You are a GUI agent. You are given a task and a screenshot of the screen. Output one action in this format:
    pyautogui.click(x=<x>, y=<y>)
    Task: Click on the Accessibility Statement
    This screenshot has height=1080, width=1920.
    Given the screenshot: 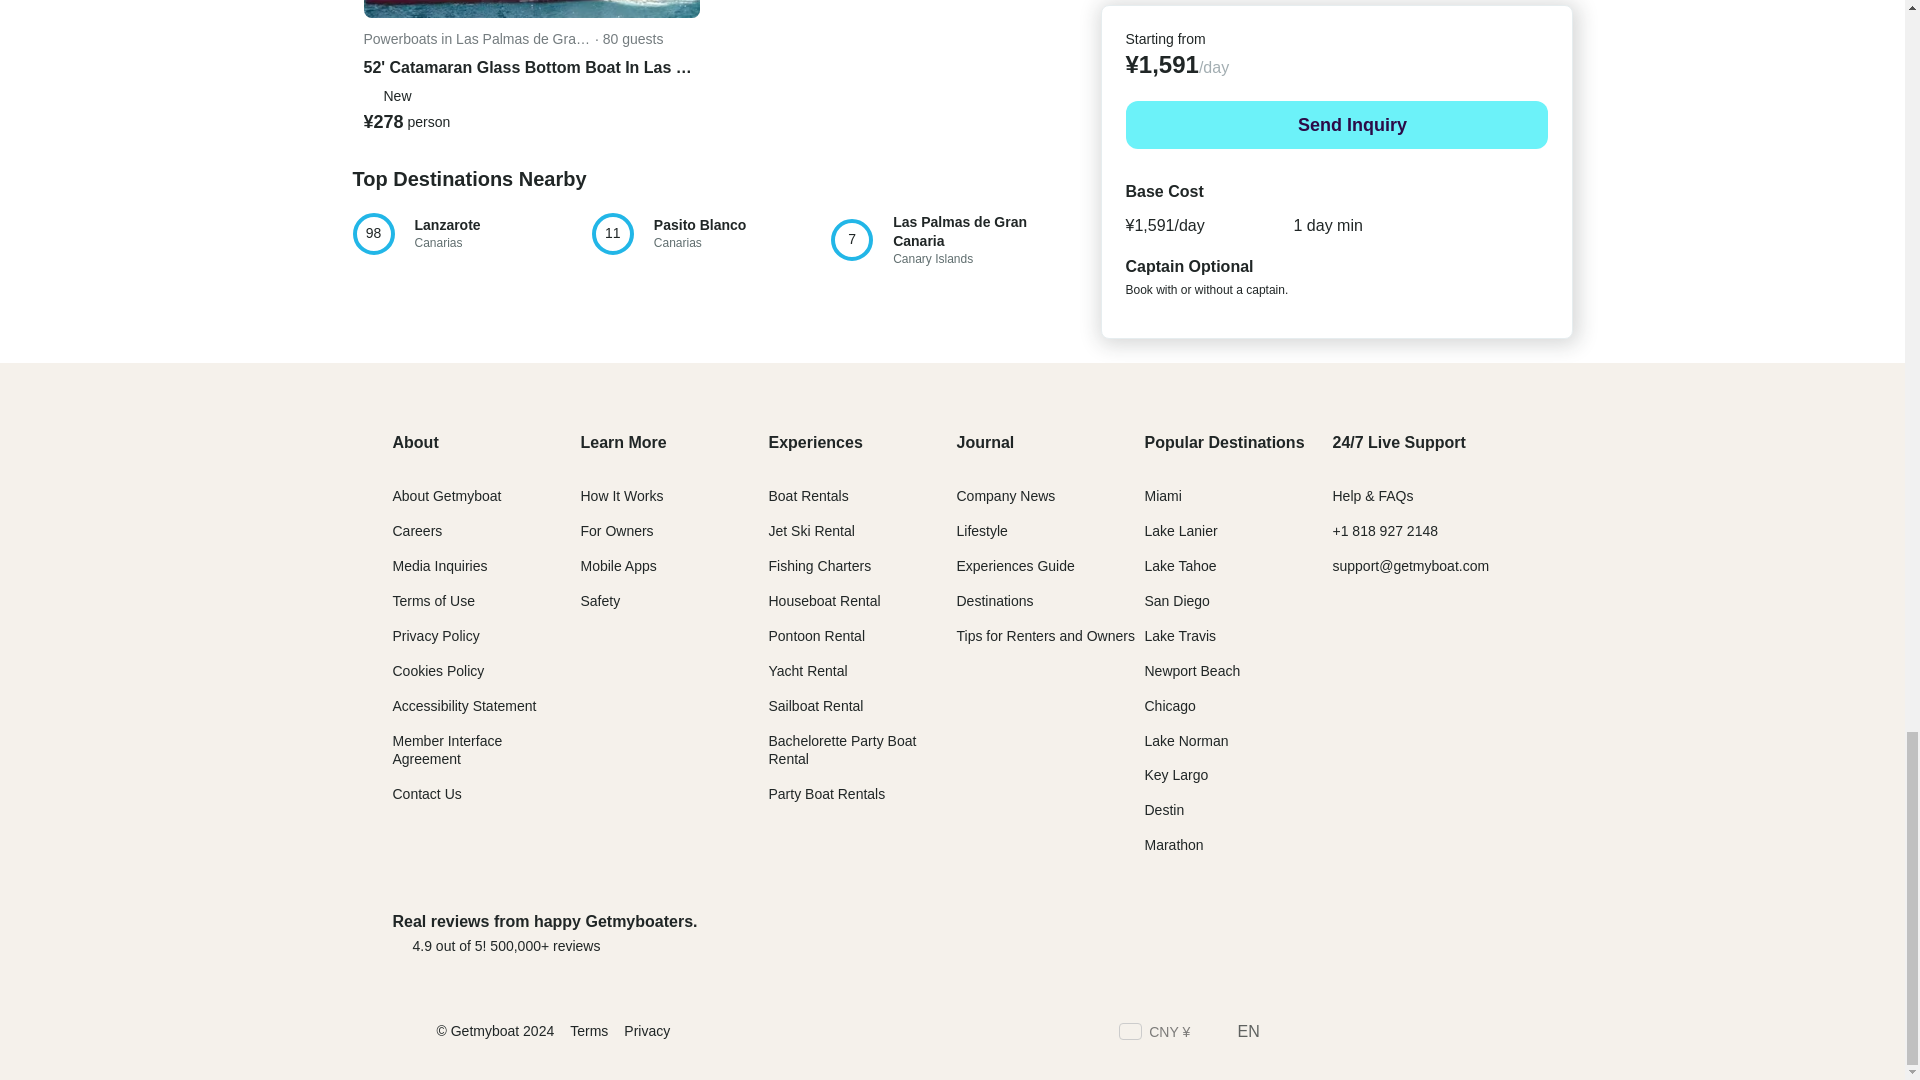 What is the action you would take?
    pyautogui.click(x=470, y=233)
    